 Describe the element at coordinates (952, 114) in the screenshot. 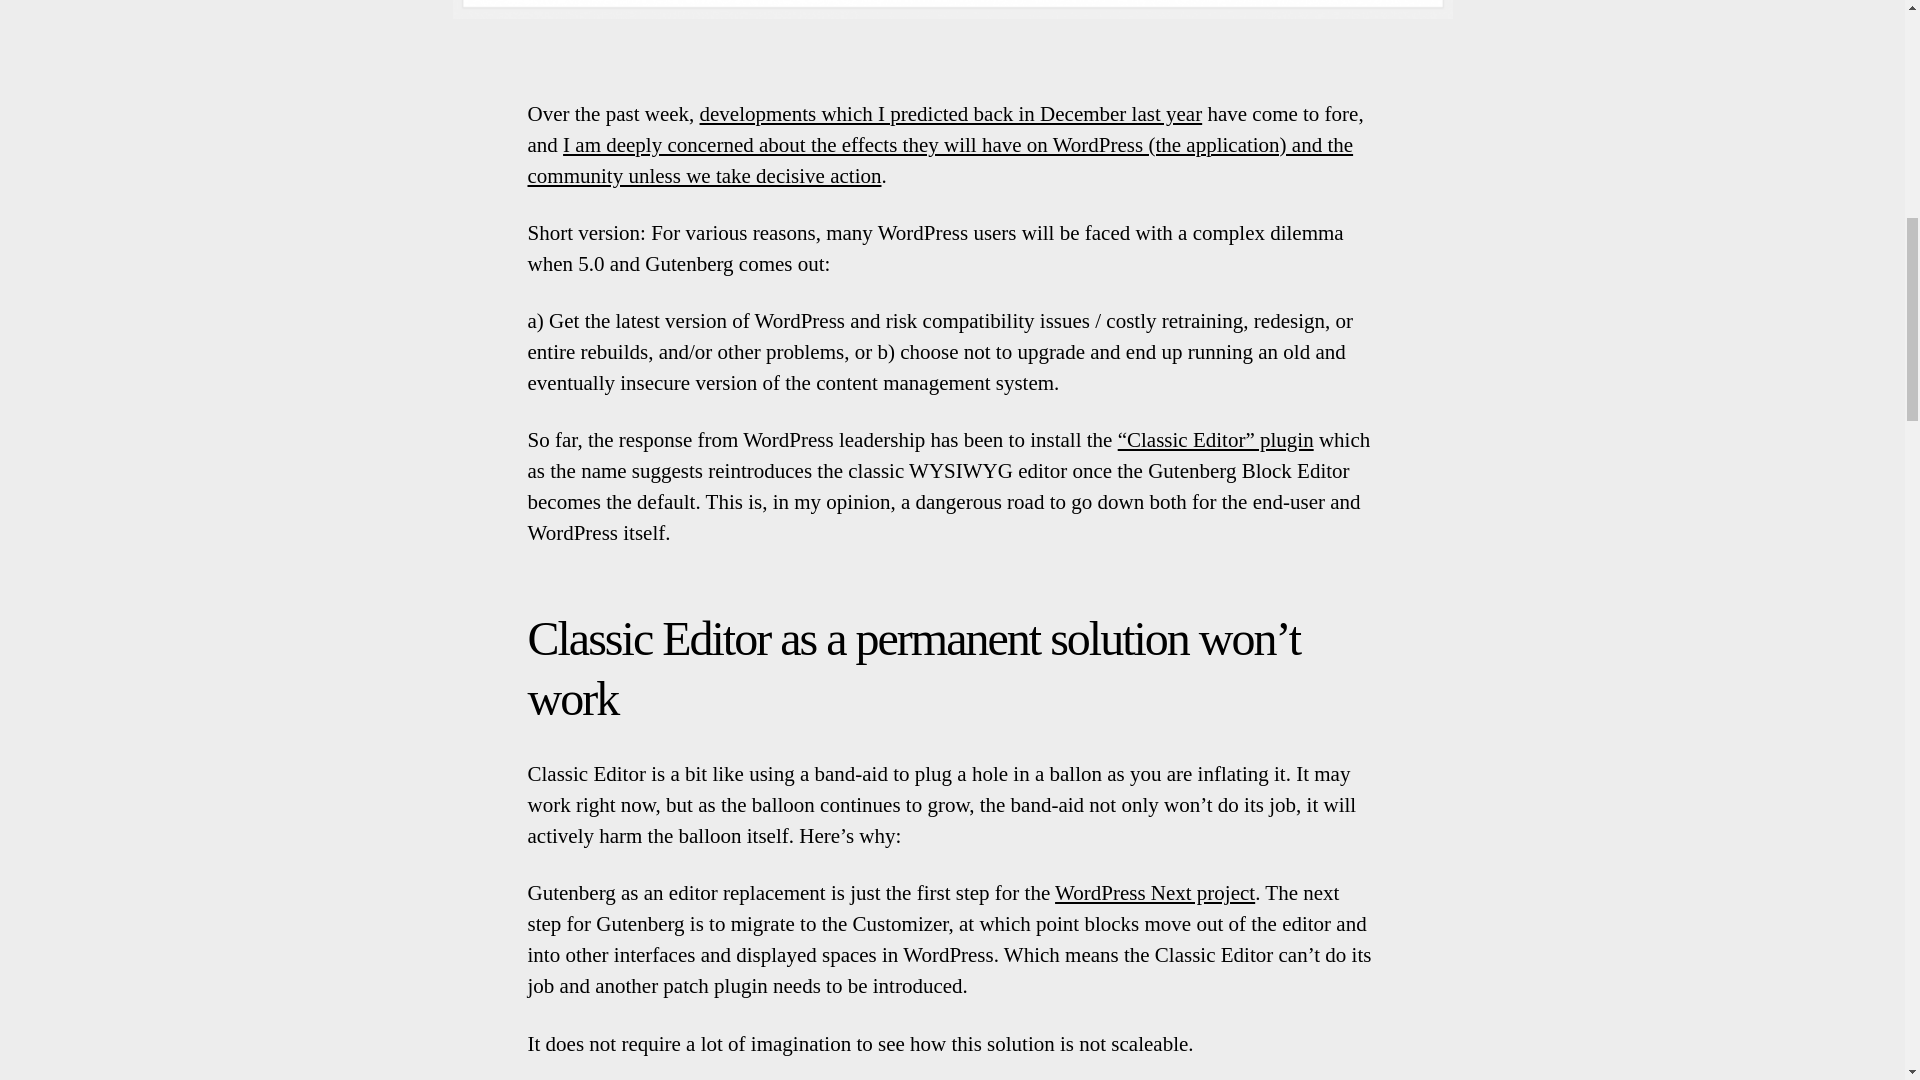

I see `developments which I predicted back in December last year` at that location.